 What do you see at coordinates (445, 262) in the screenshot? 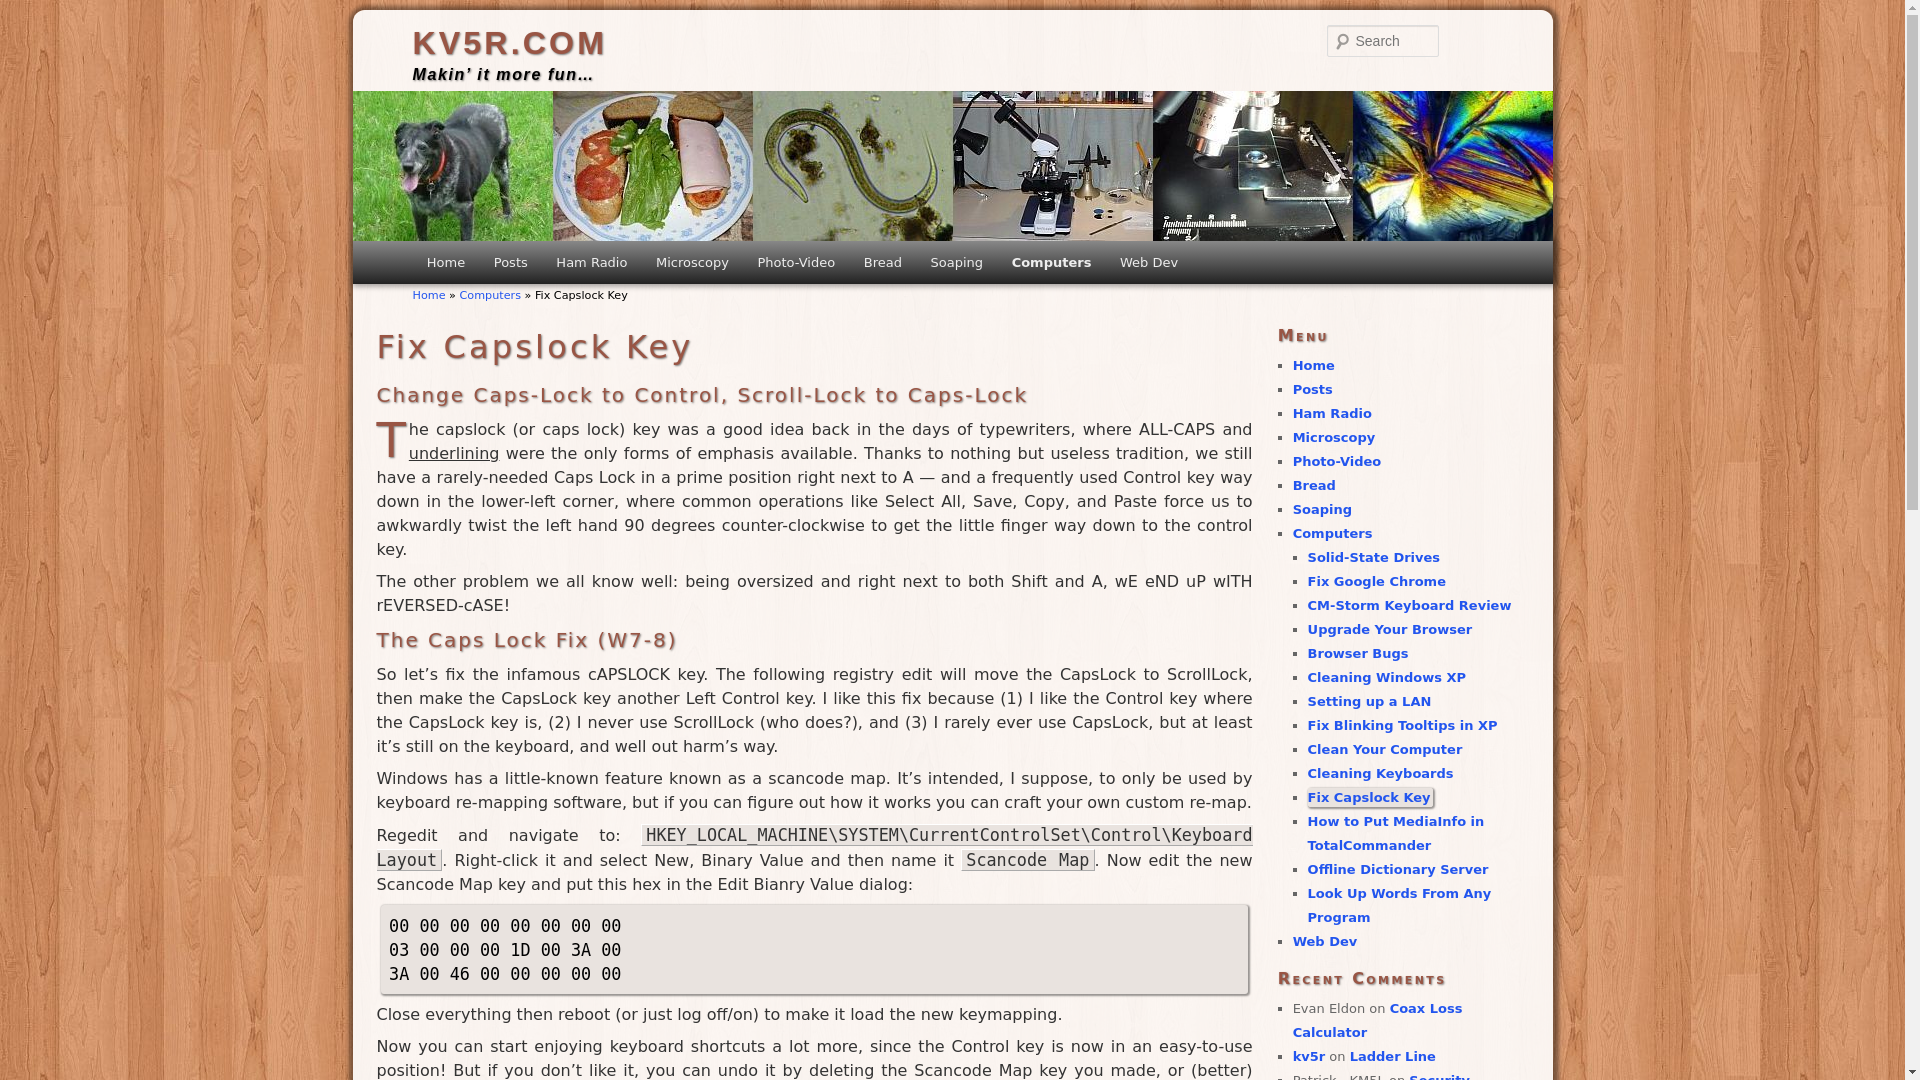
I see `Home` at bounding box center [445, 262].